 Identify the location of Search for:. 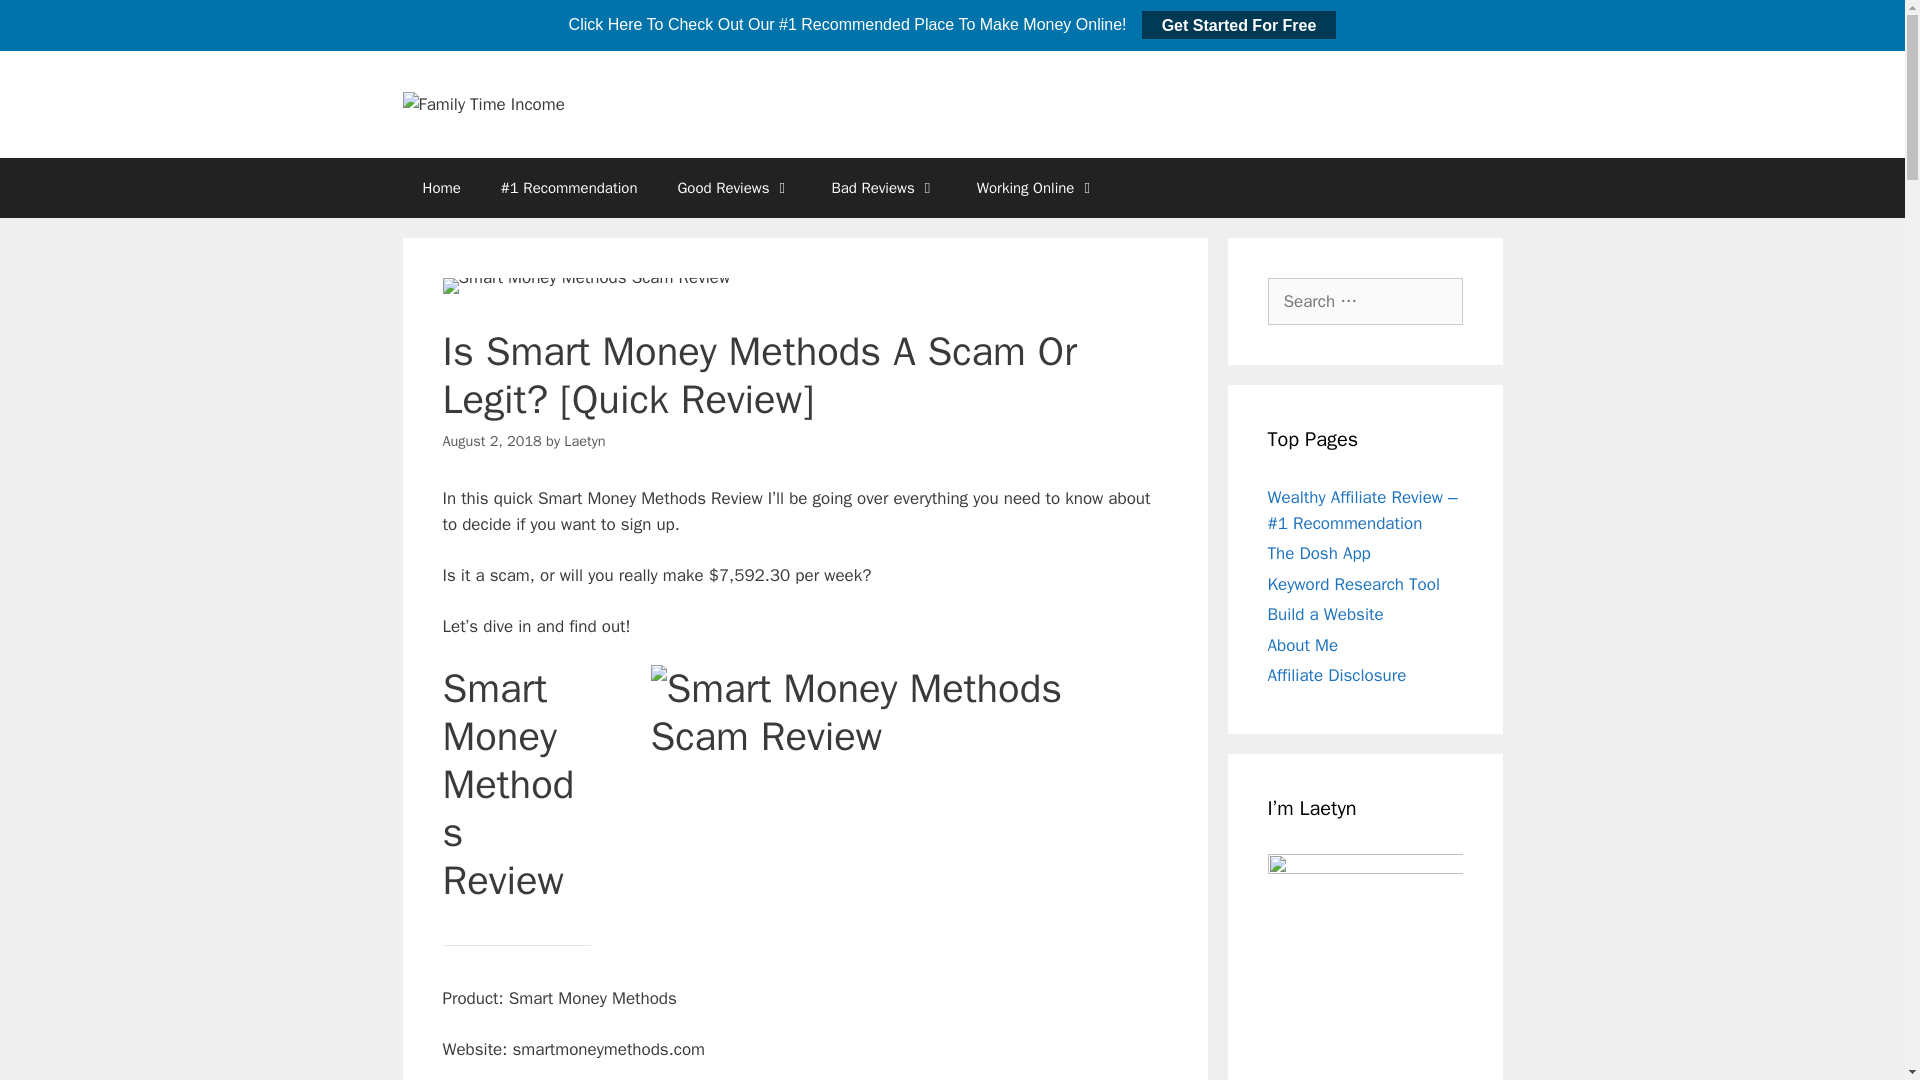
(1365, 302).